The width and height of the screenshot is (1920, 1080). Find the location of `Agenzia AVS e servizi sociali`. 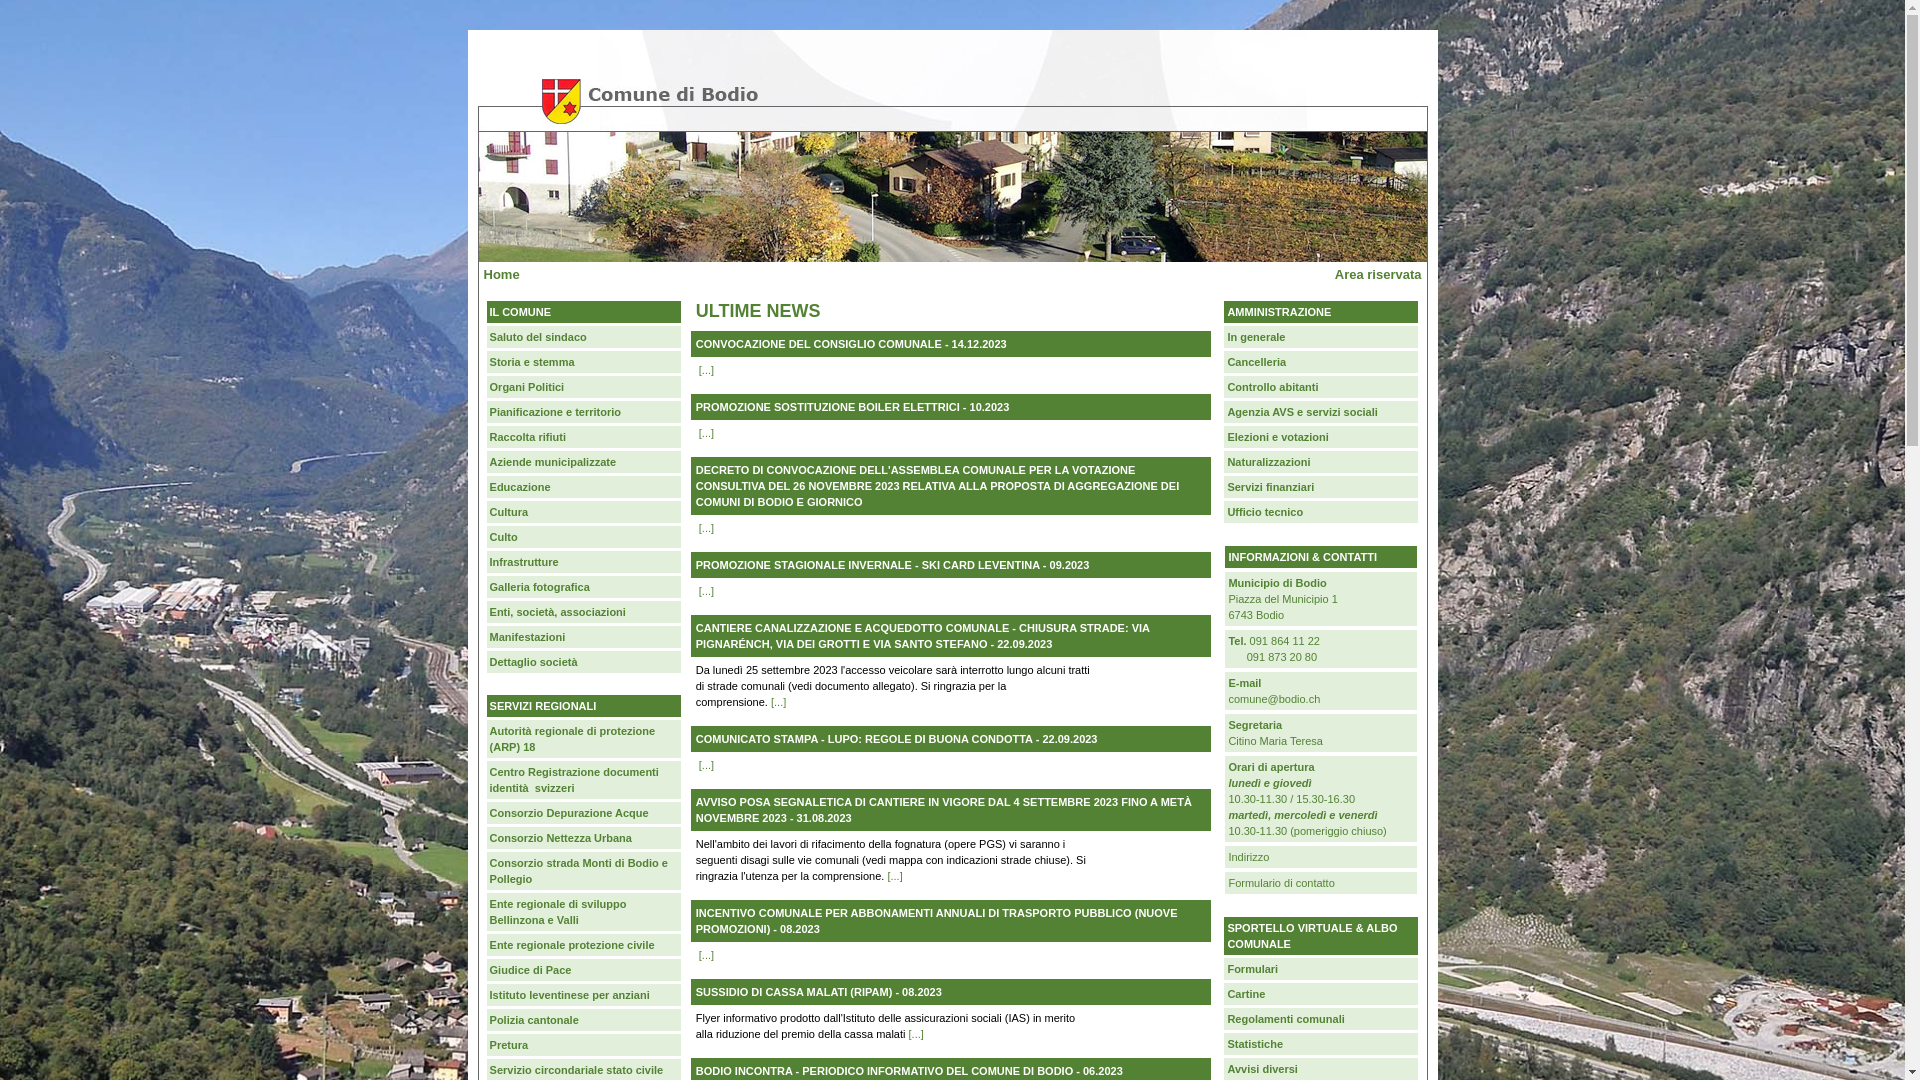

Agenzia AVS e servizi sociali is located at coordinates (1321, 412).